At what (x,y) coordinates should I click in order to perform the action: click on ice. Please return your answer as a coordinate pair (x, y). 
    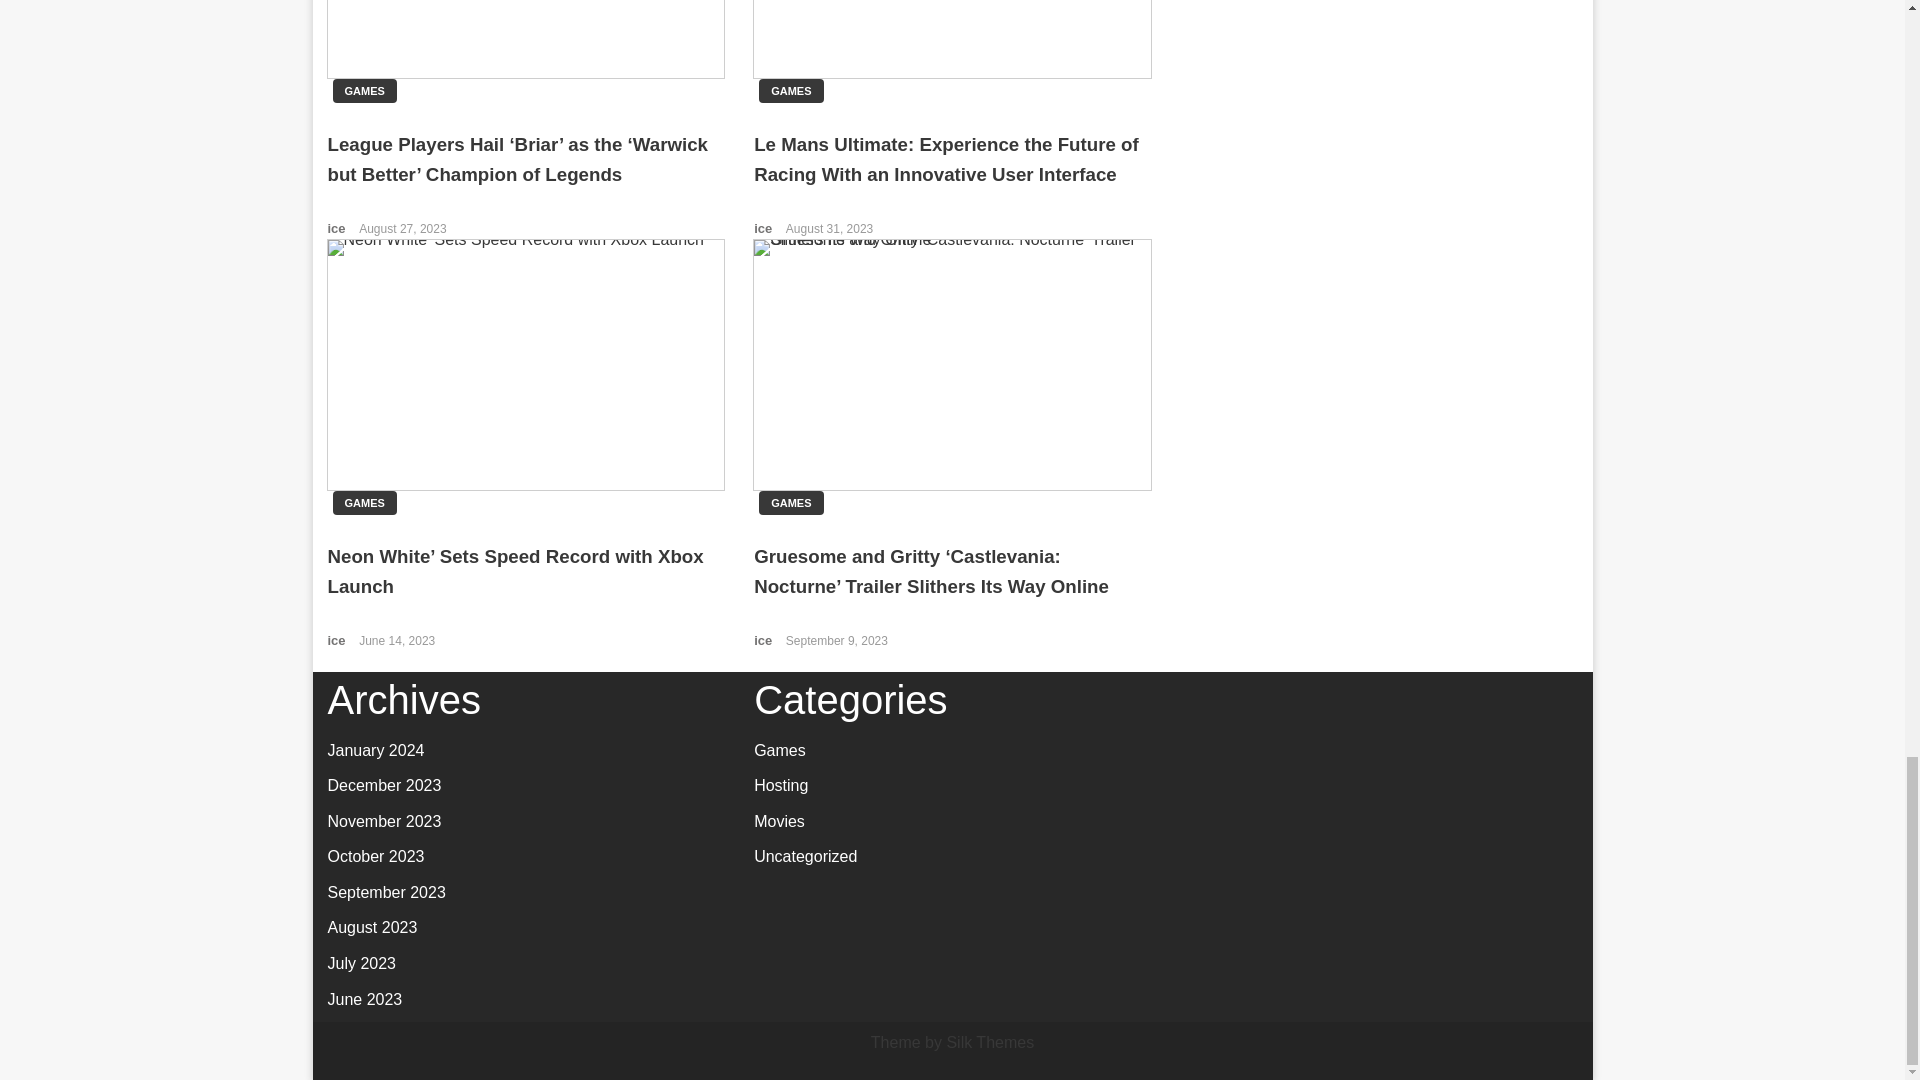
    Looking at the image, I should click on (338, 228).